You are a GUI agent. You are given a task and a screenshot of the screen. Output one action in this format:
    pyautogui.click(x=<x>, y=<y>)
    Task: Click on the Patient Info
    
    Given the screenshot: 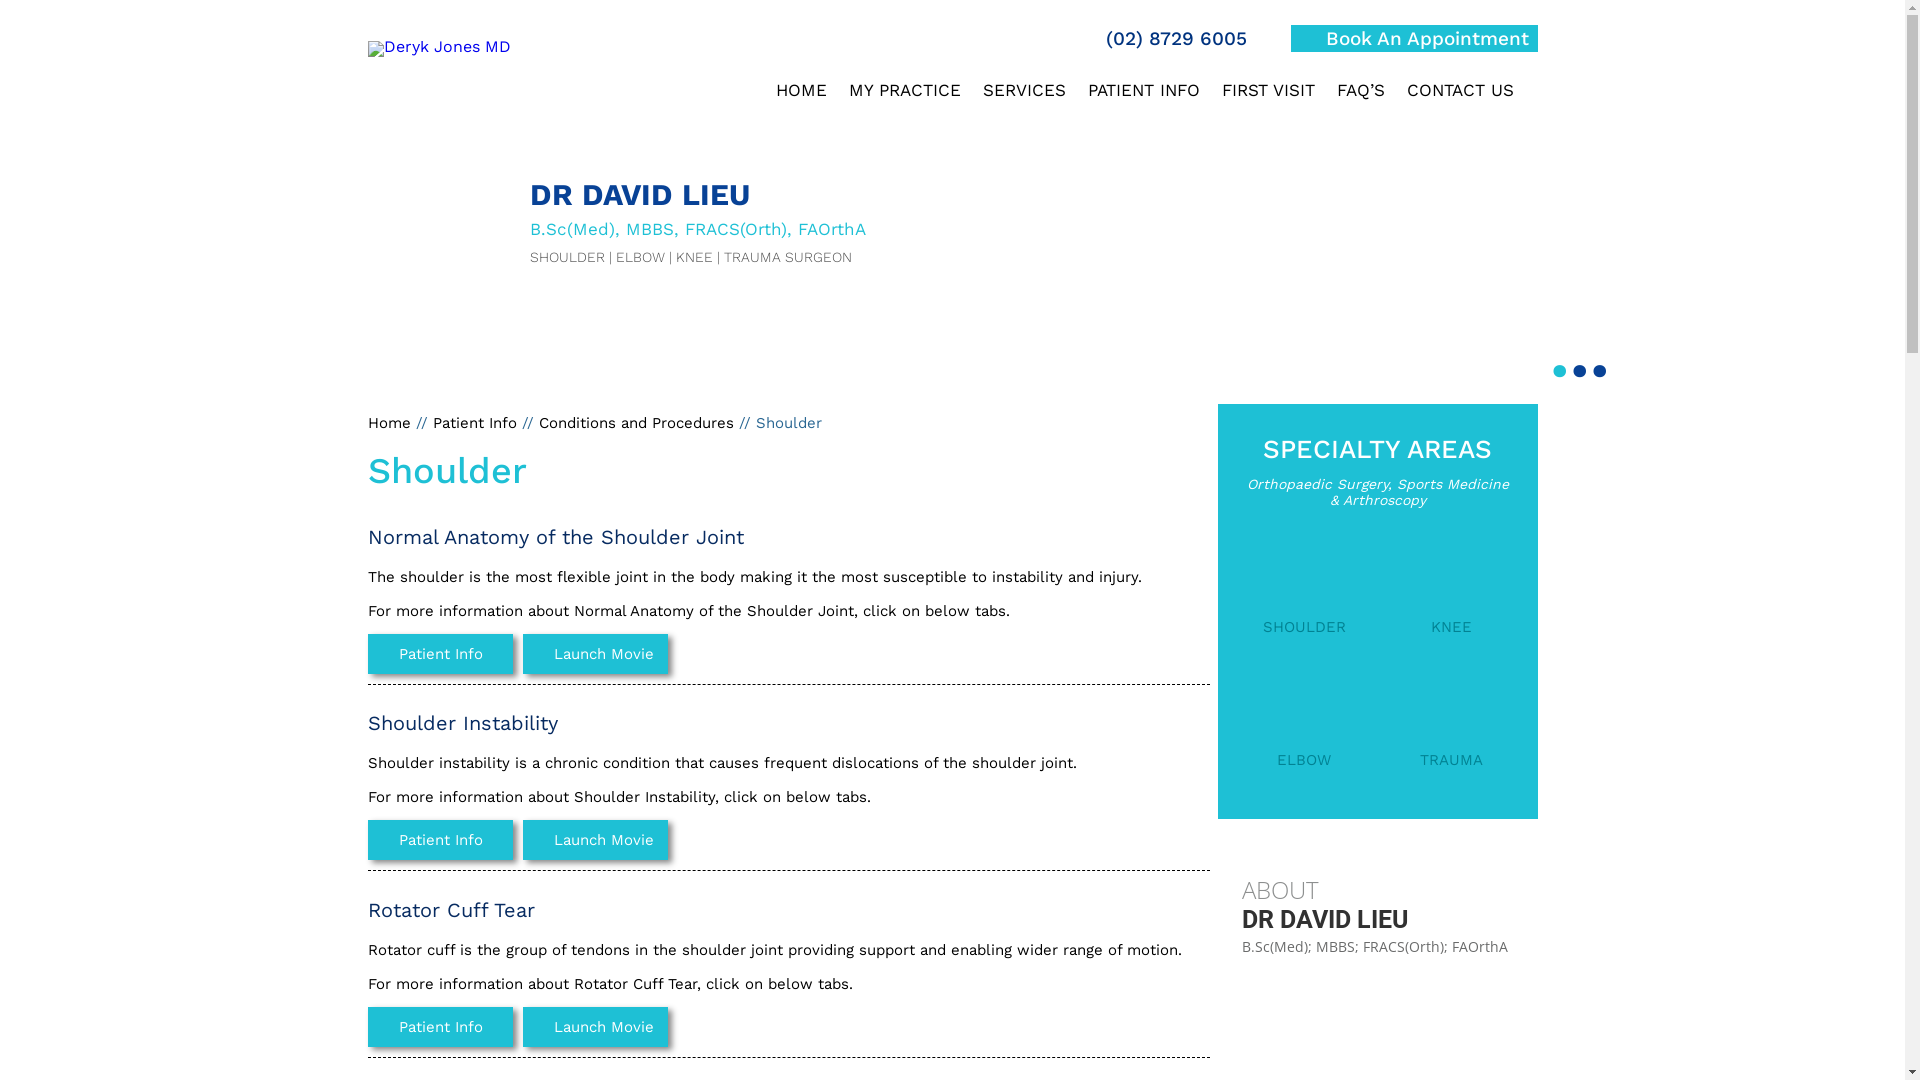 What is the action you would take?
    pyautogui.click(x=440, y=1027)
    